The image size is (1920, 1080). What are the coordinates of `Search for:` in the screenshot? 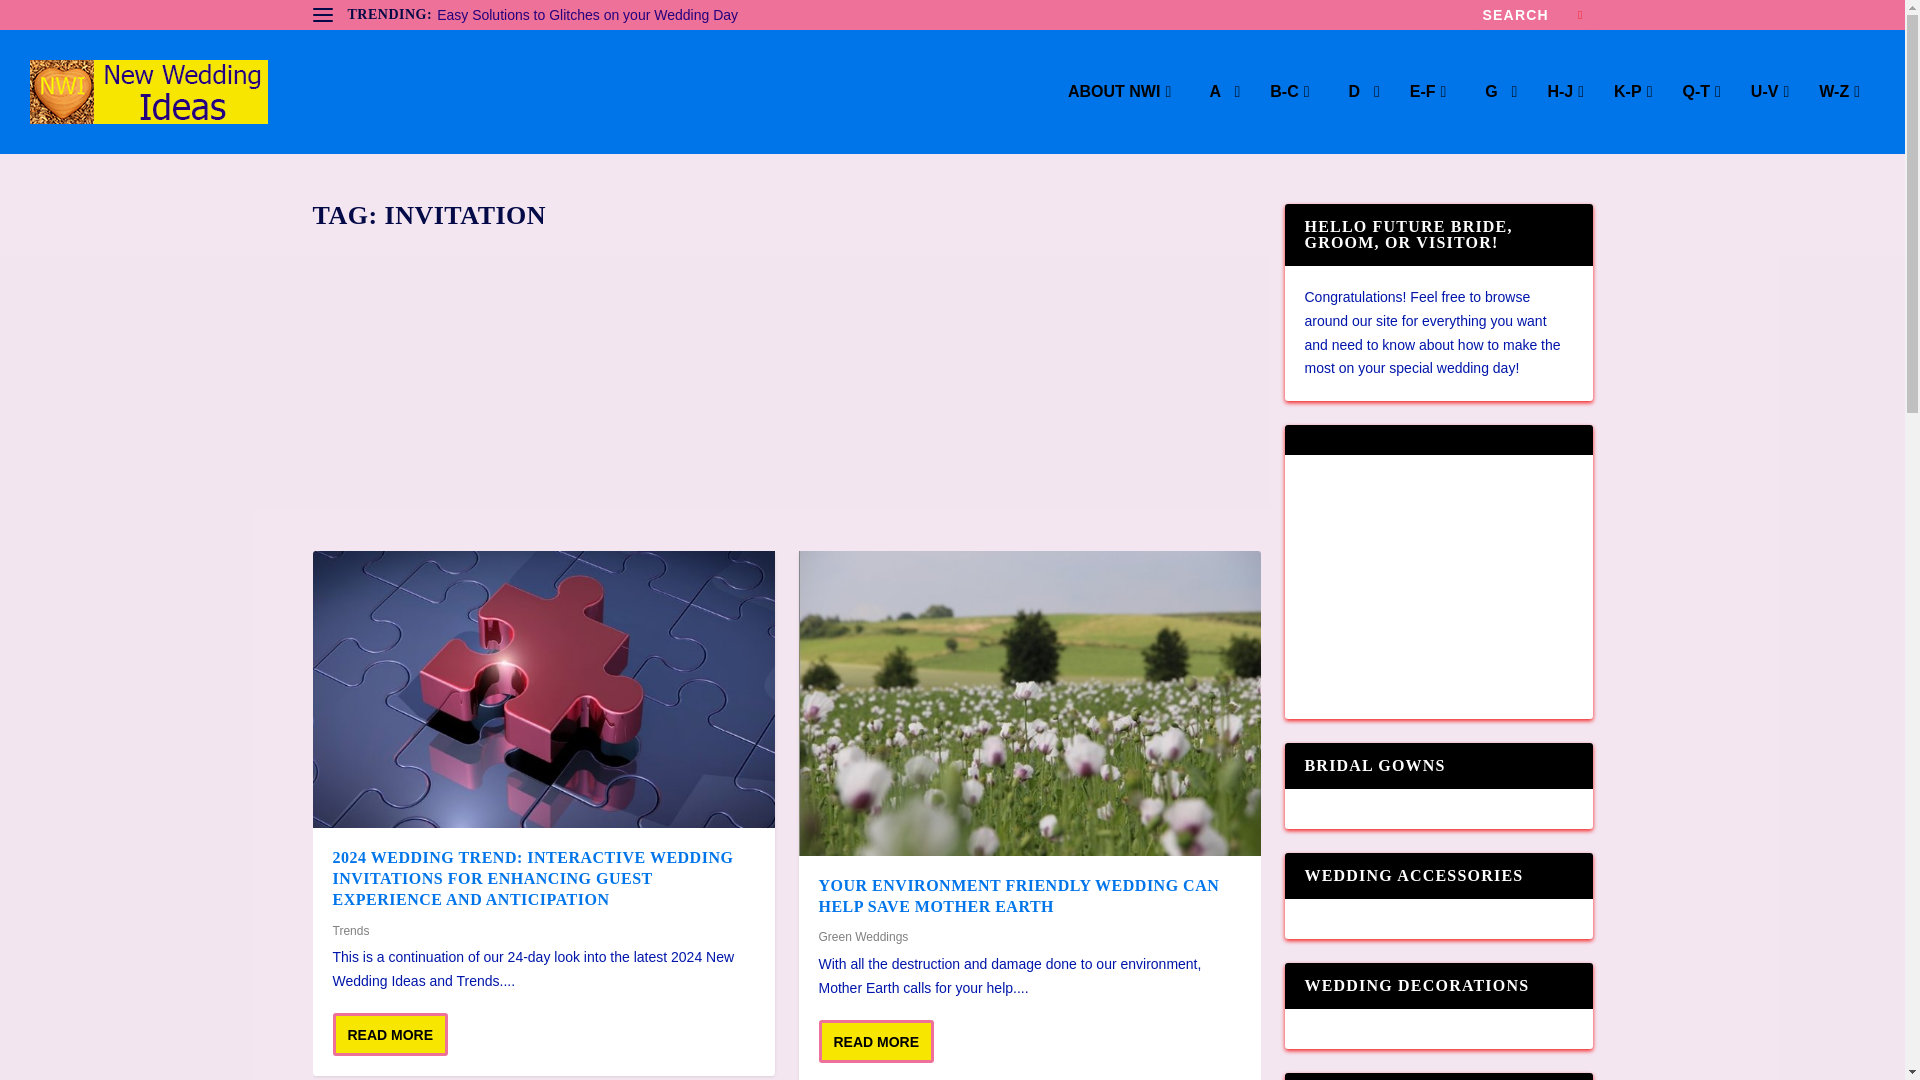 It's located at (1532, 15).